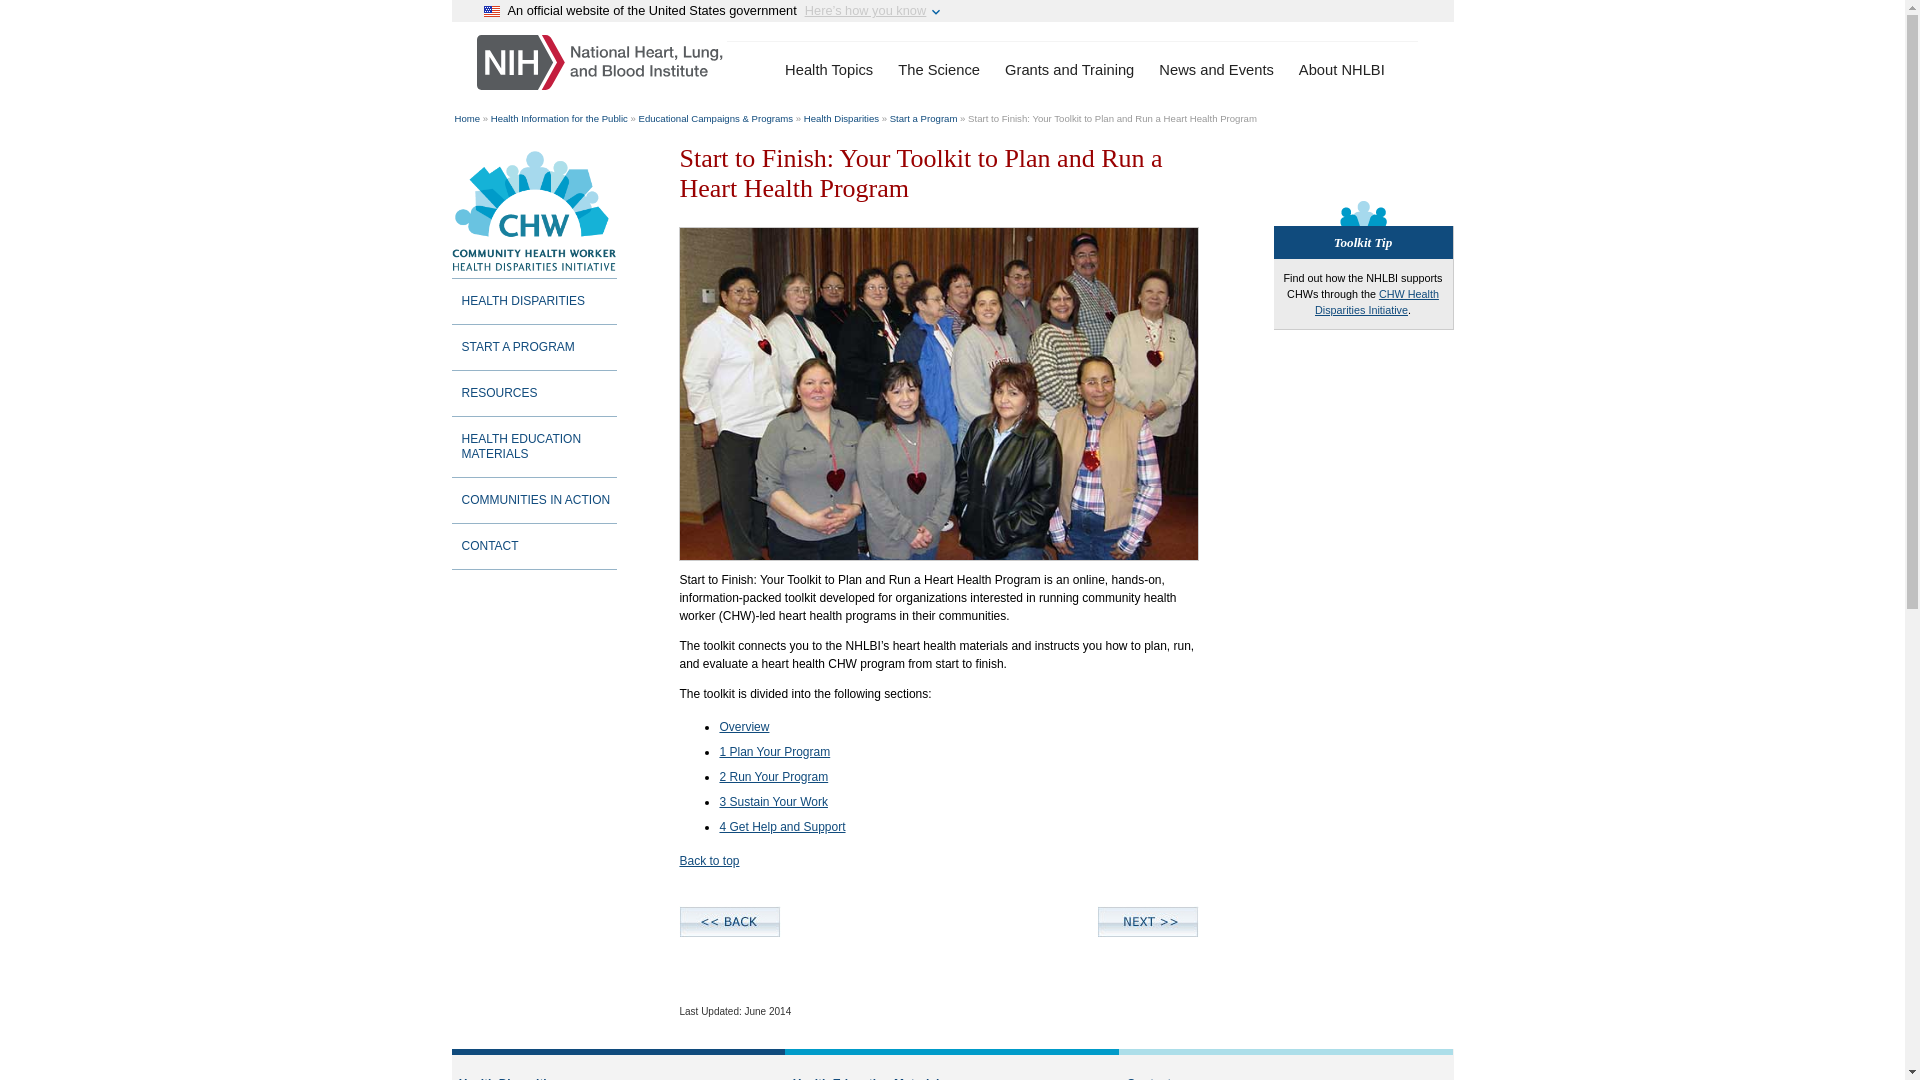 The height and width of the screenshot is (1080, 1920). Describe the element at coordinates (938, 70) in the screenshot. I see `The Science` at that location.